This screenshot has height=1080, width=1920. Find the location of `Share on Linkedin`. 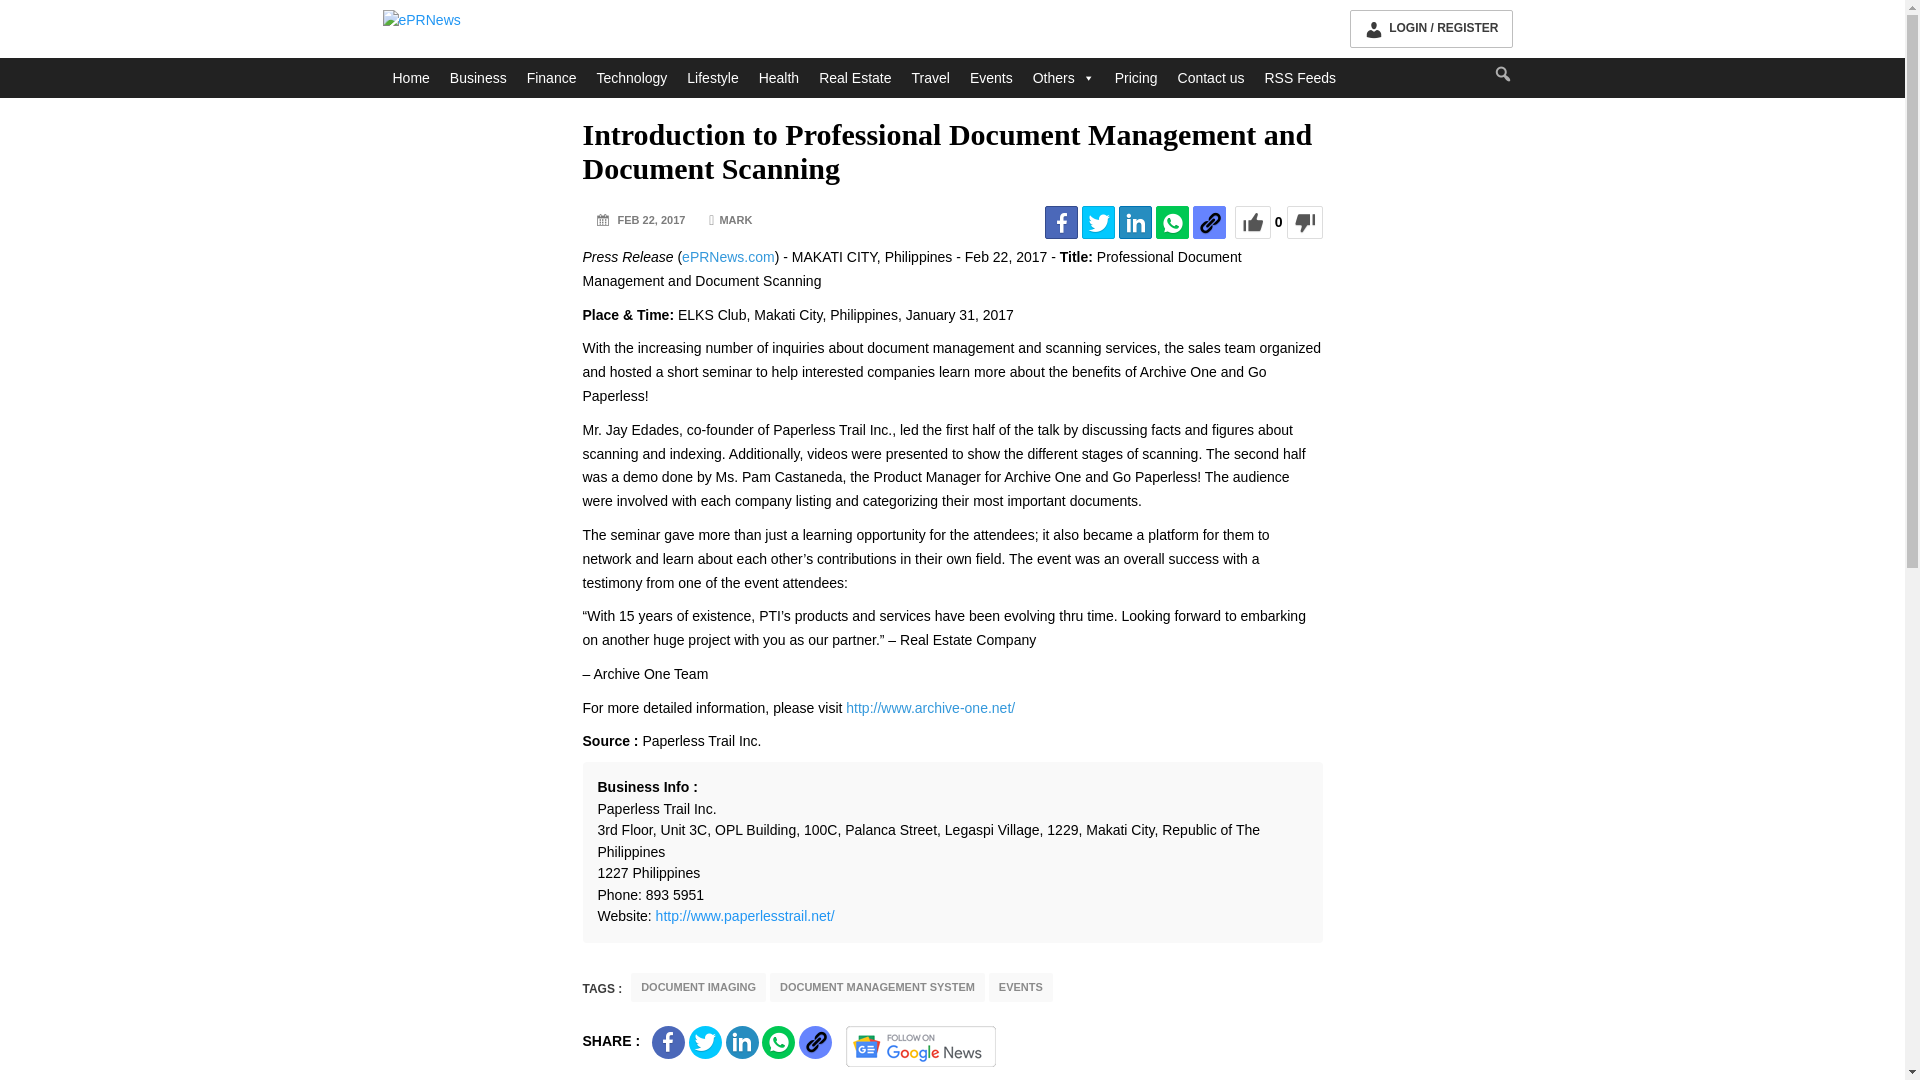

Share on Linkedin is located at coordinates (742, 1042).